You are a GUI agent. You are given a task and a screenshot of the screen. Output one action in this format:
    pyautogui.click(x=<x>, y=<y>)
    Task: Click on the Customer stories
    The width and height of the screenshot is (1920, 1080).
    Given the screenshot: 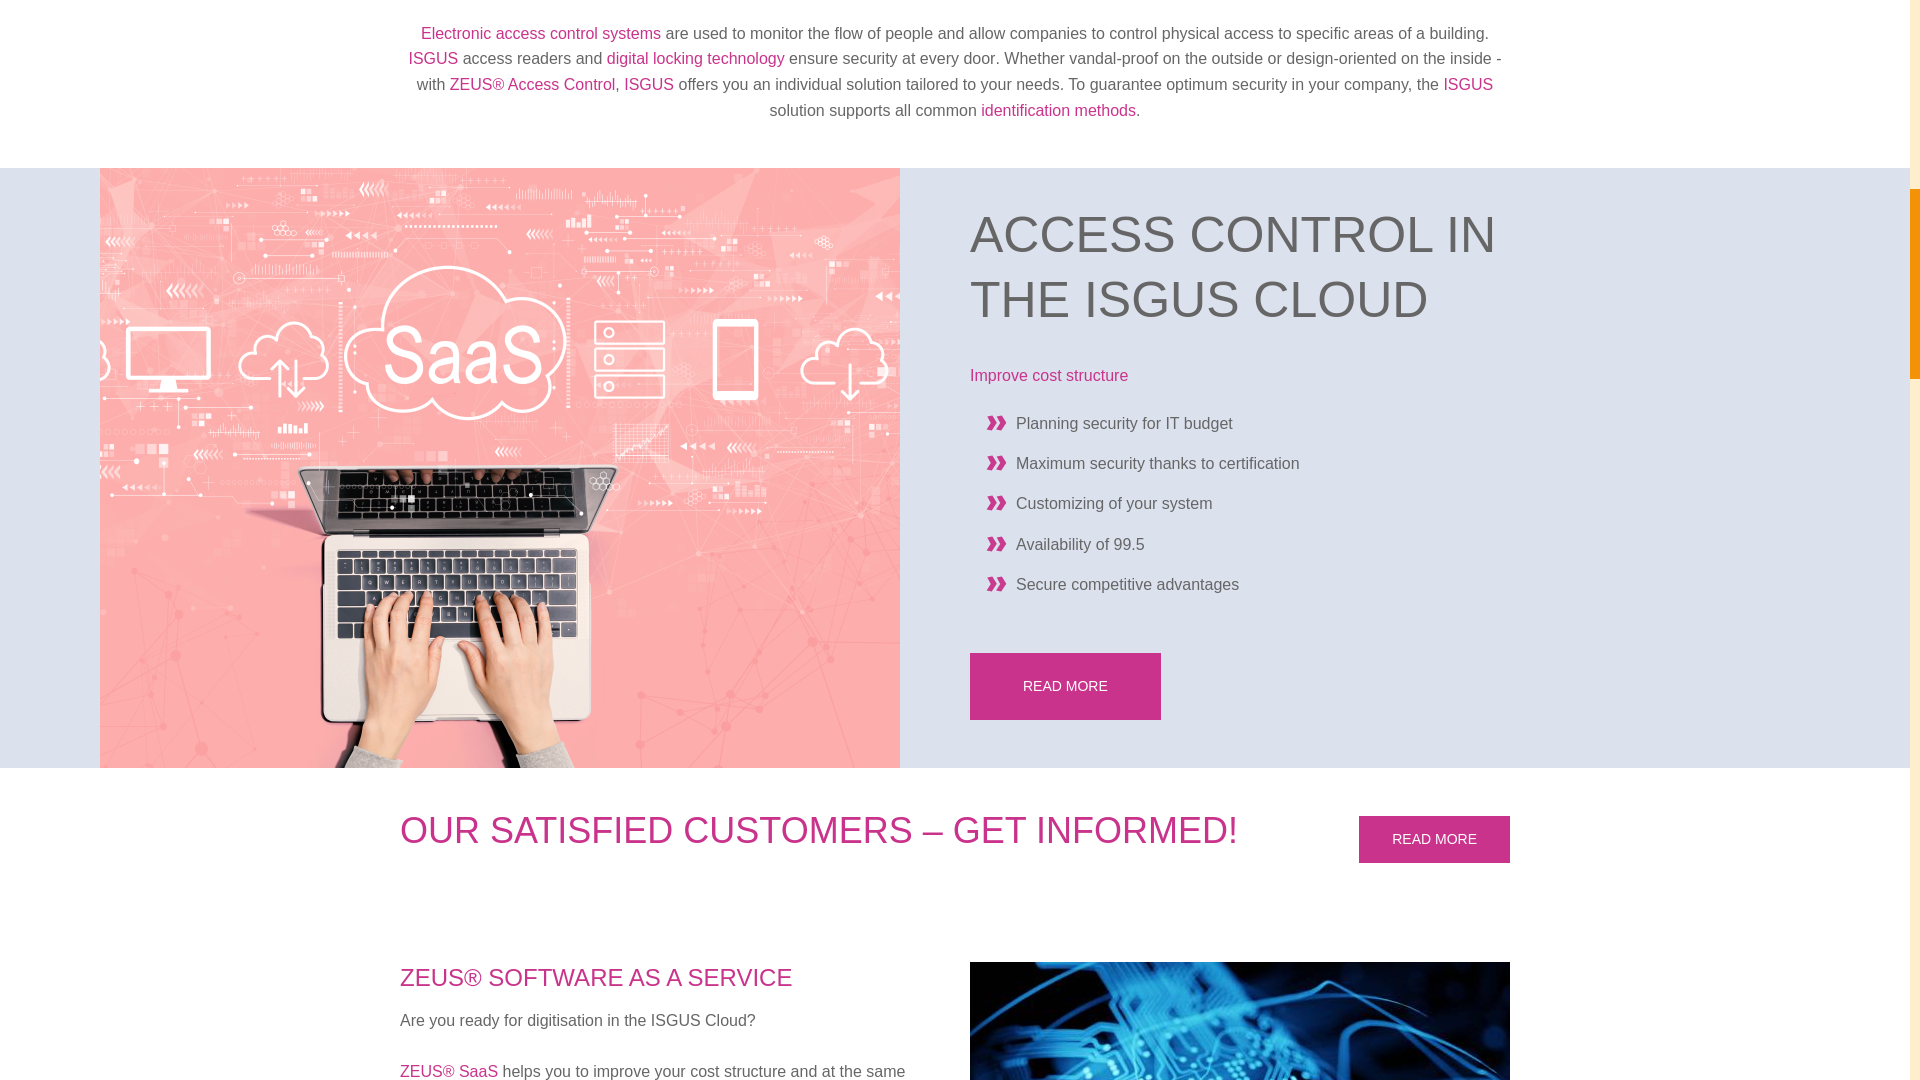 What is the action you would take?
    pyautogui.click(x=1434, y=839)
    